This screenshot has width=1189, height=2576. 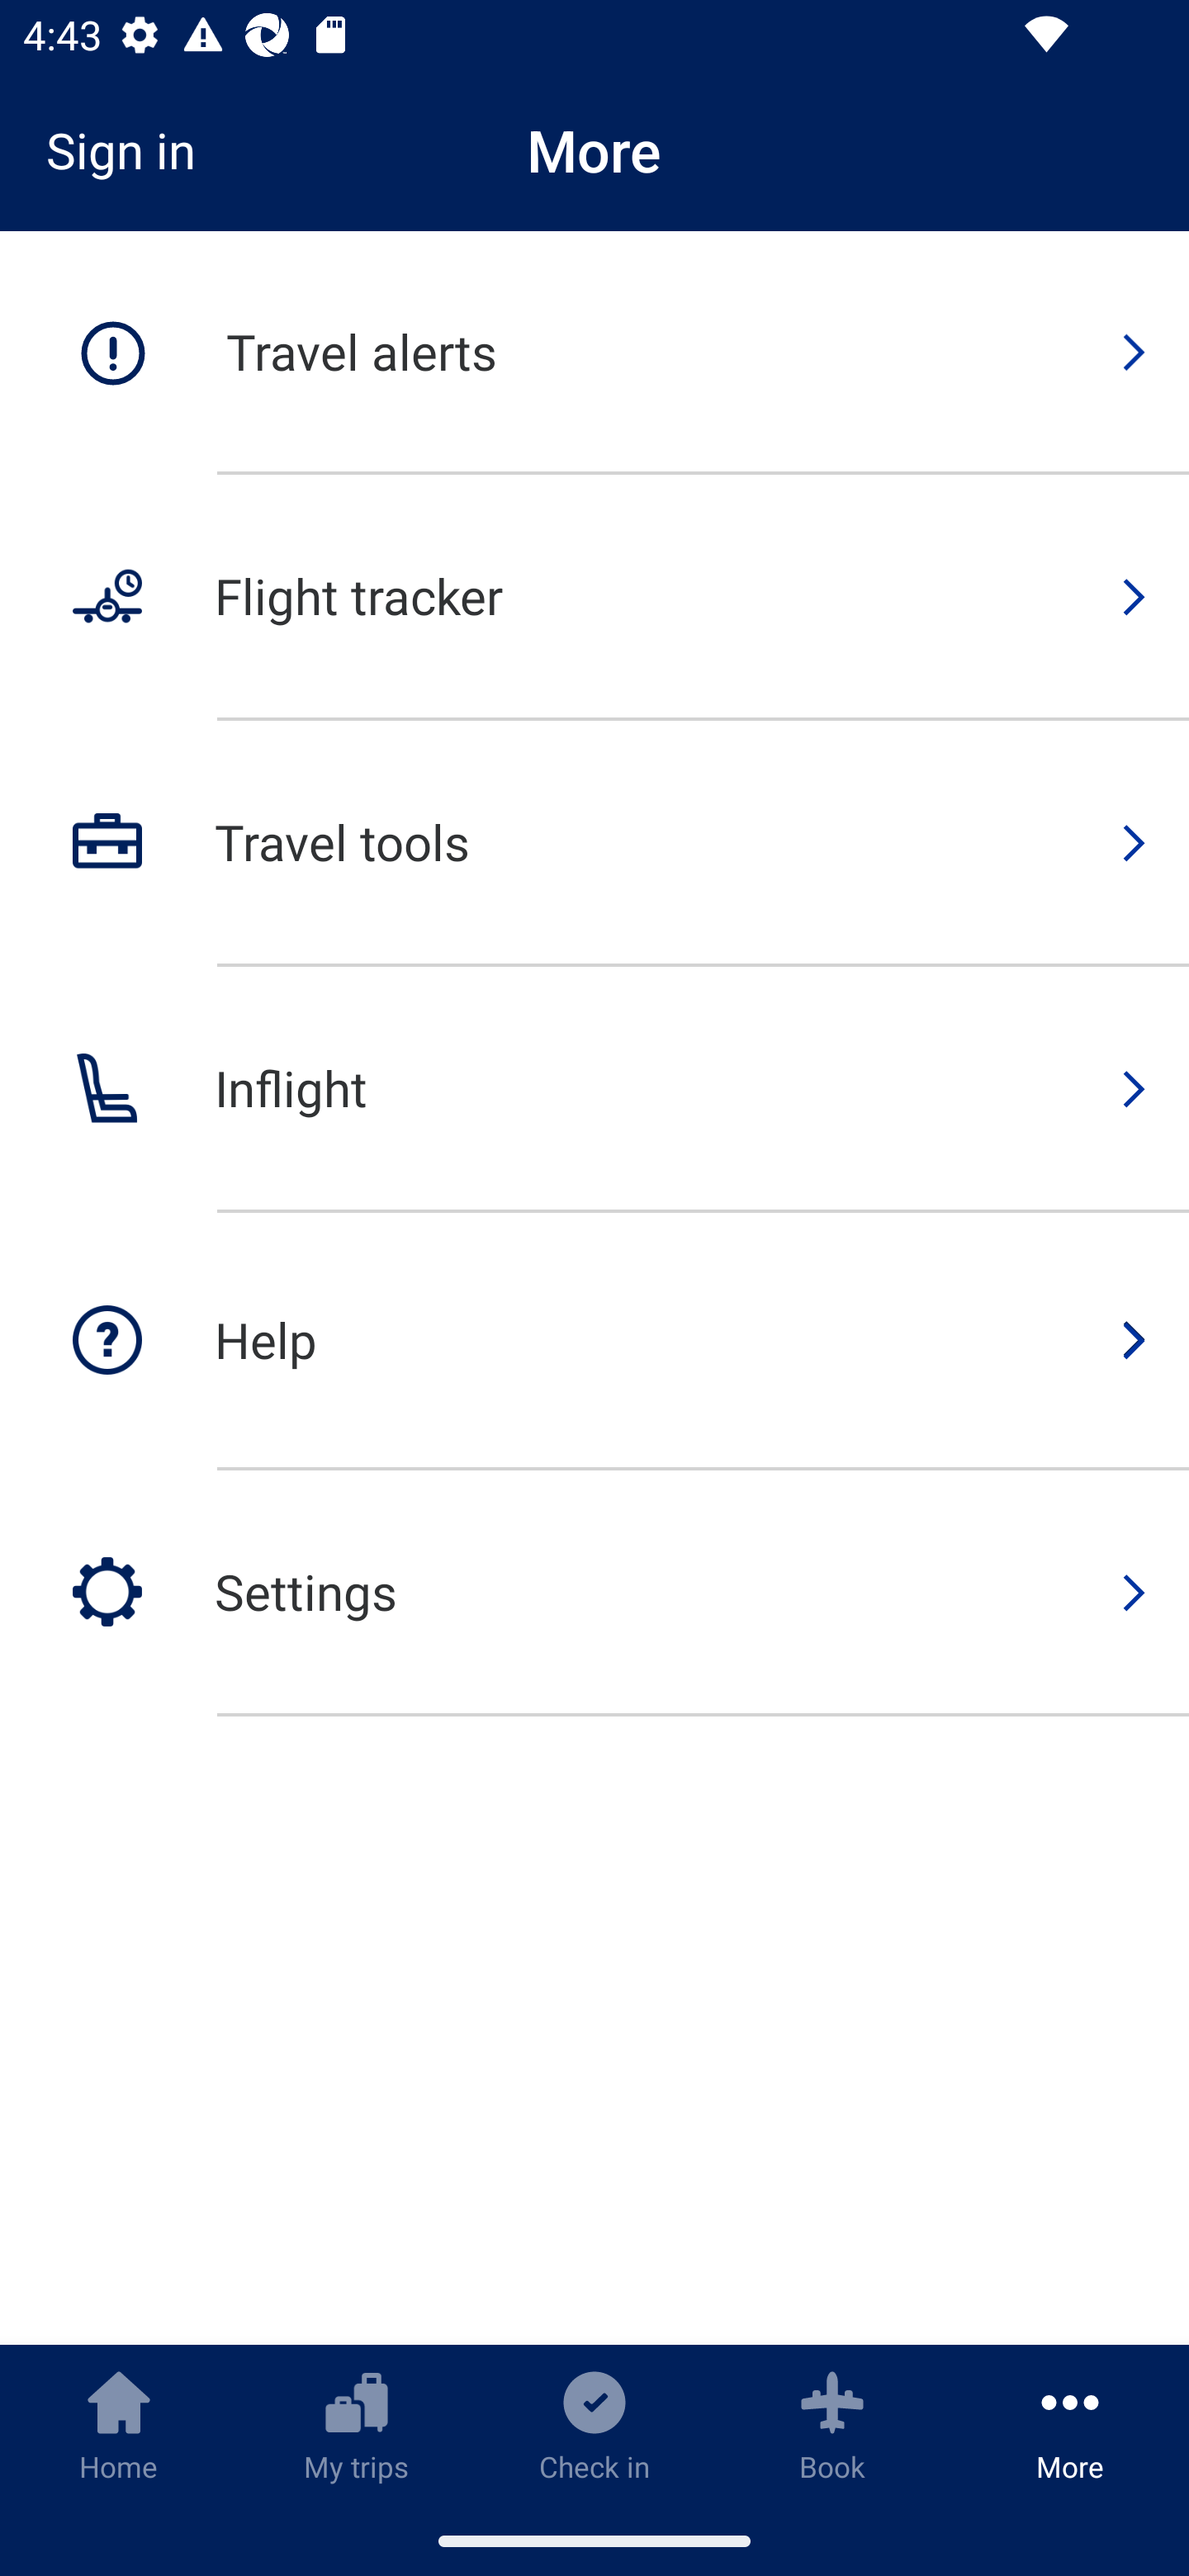 I want to click on My trips, so click(x=357, y=2425).